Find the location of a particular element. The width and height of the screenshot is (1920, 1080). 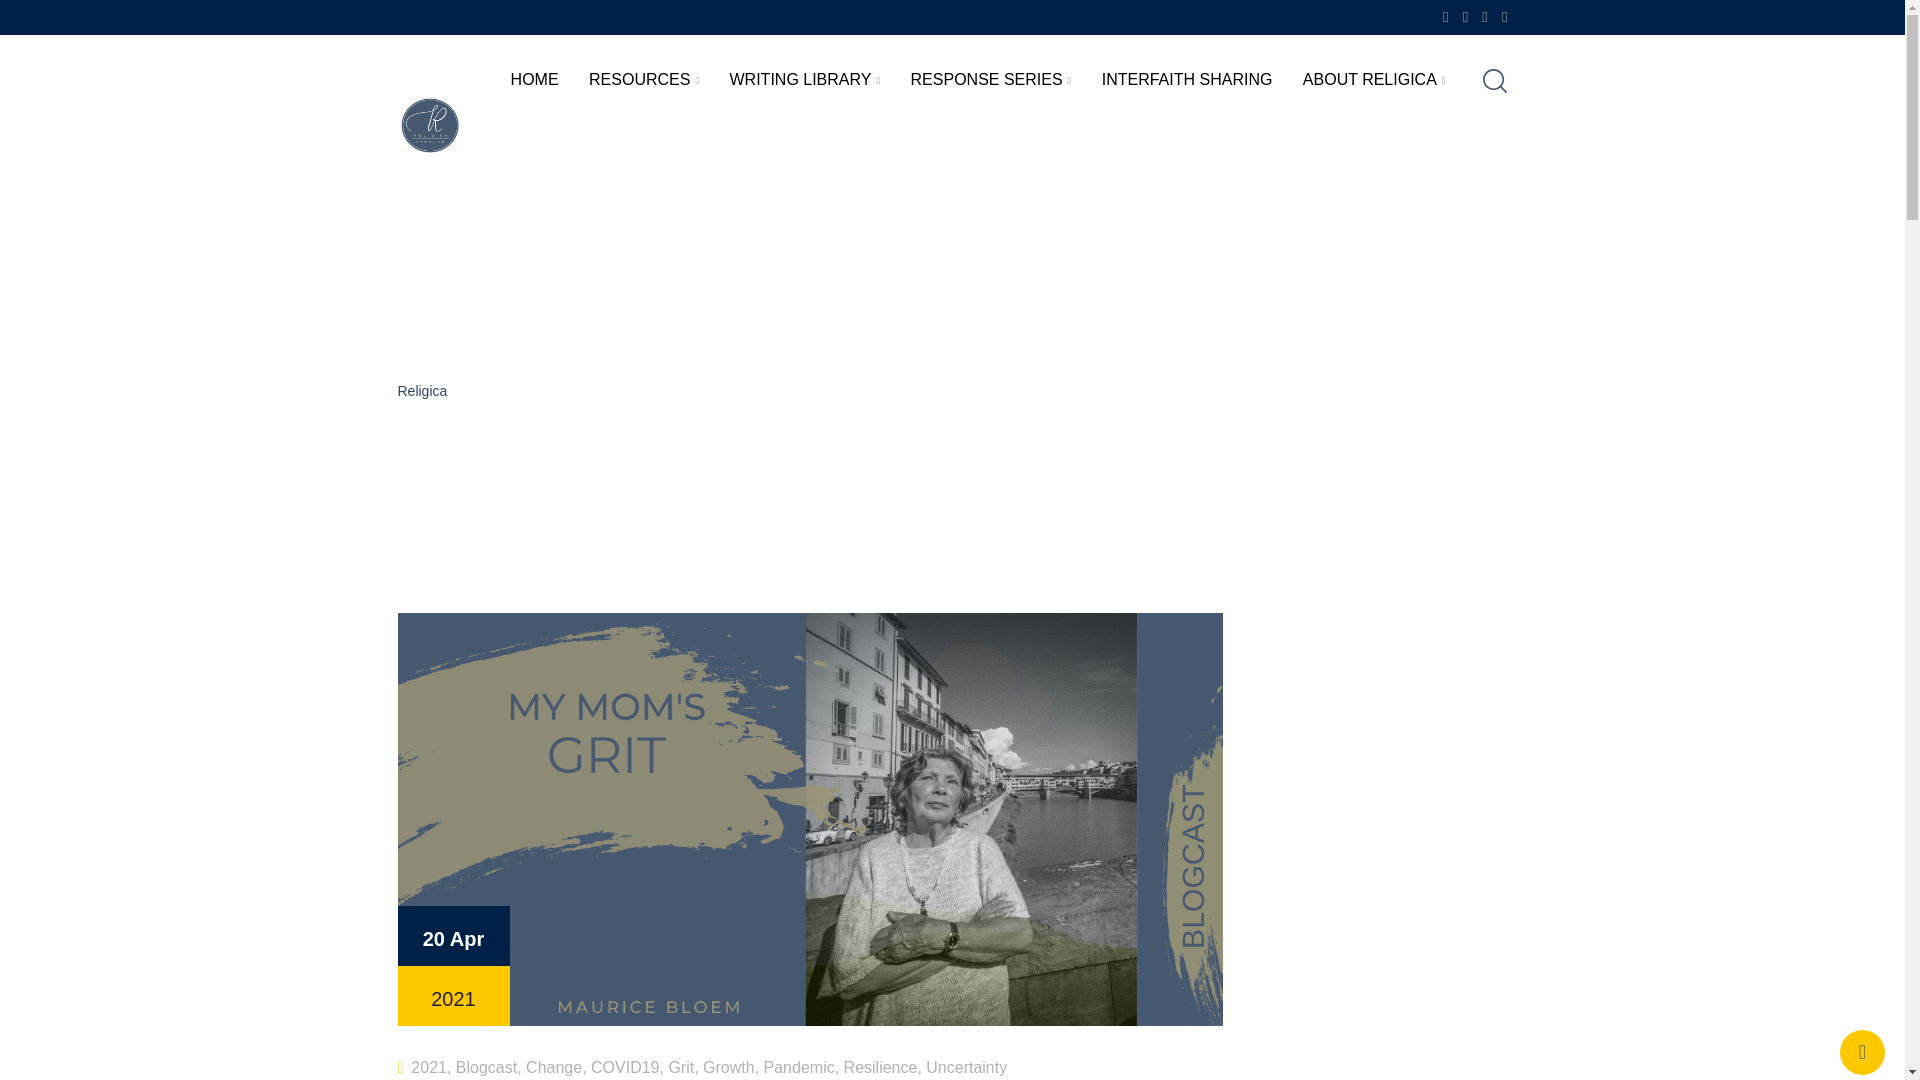

RESPONSE SERIES is located at coordinates (991, 80).